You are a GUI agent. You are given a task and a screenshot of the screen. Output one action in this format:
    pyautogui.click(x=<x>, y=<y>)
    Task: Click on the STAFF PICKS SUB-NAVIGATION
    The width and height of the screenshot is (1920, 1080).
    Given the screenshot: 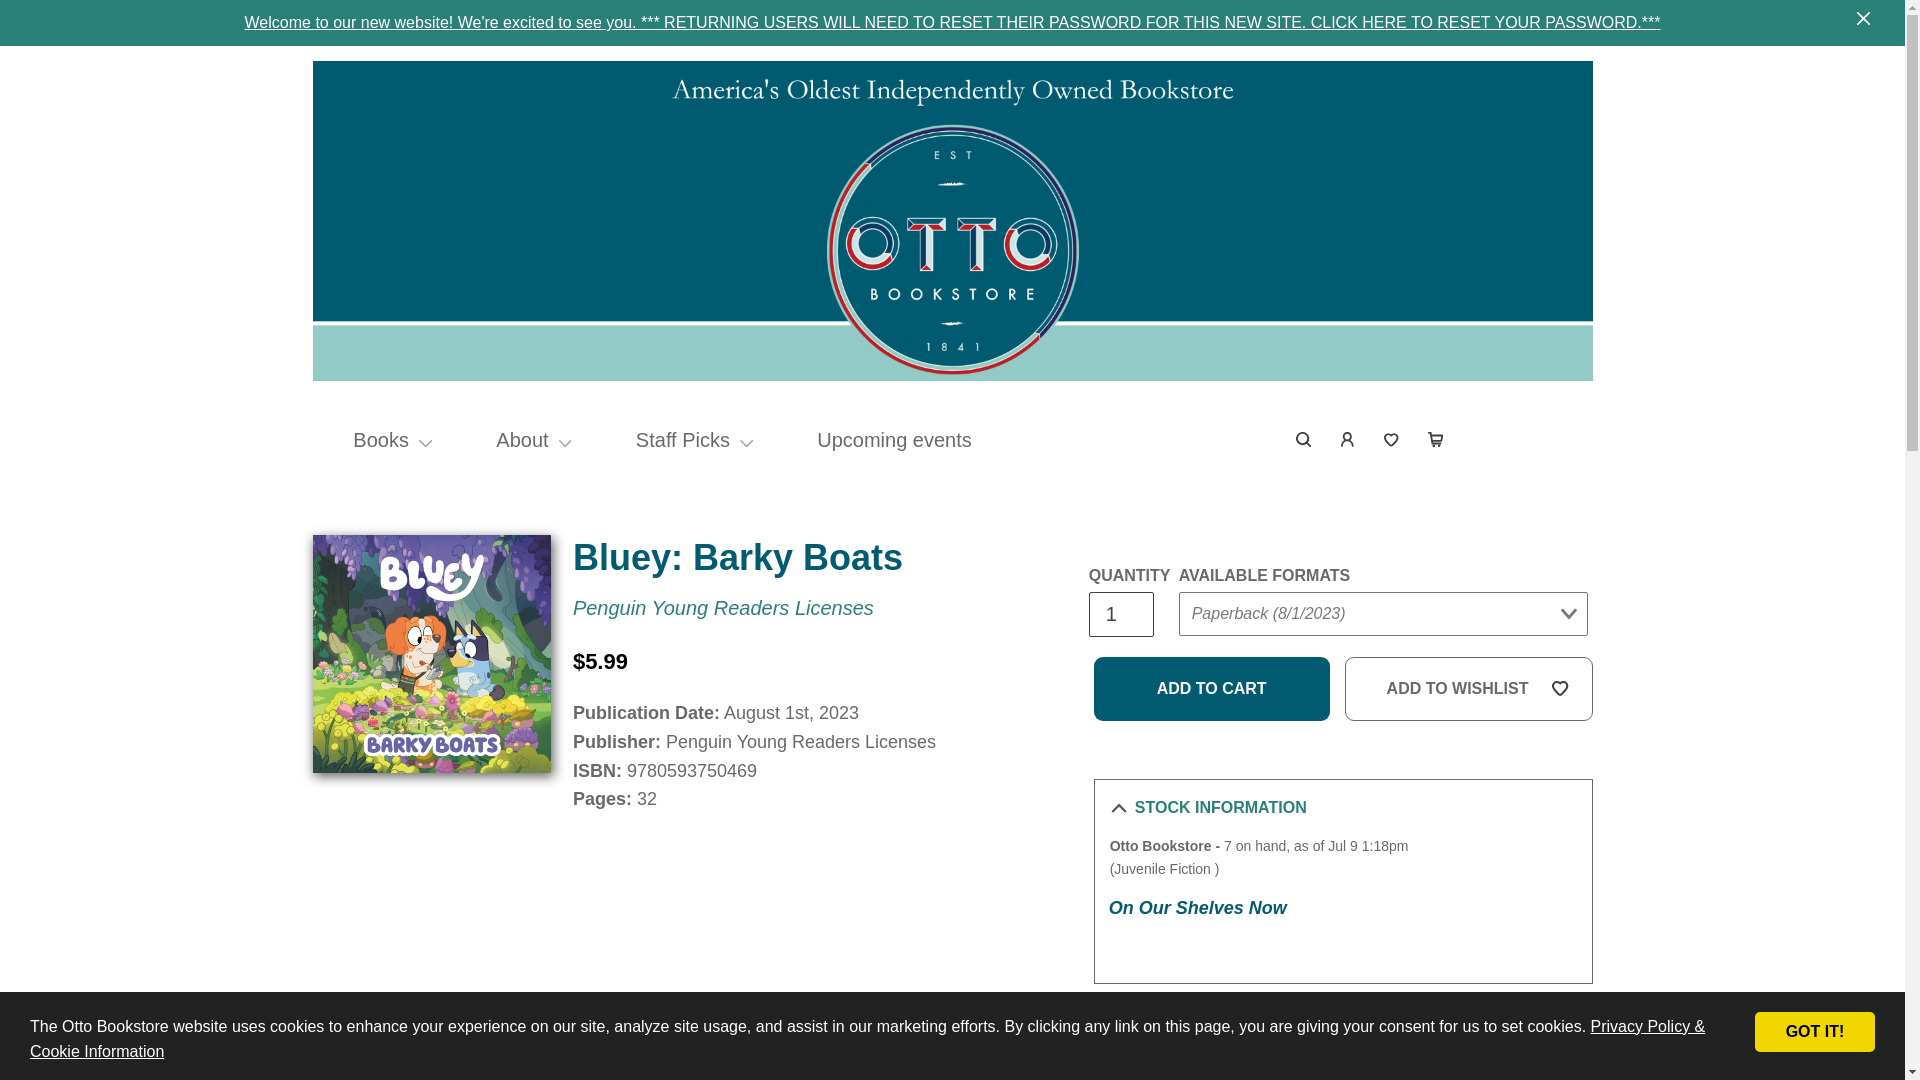 What is the action you would take?
    pyautogui.click(x=746, y=440)
    